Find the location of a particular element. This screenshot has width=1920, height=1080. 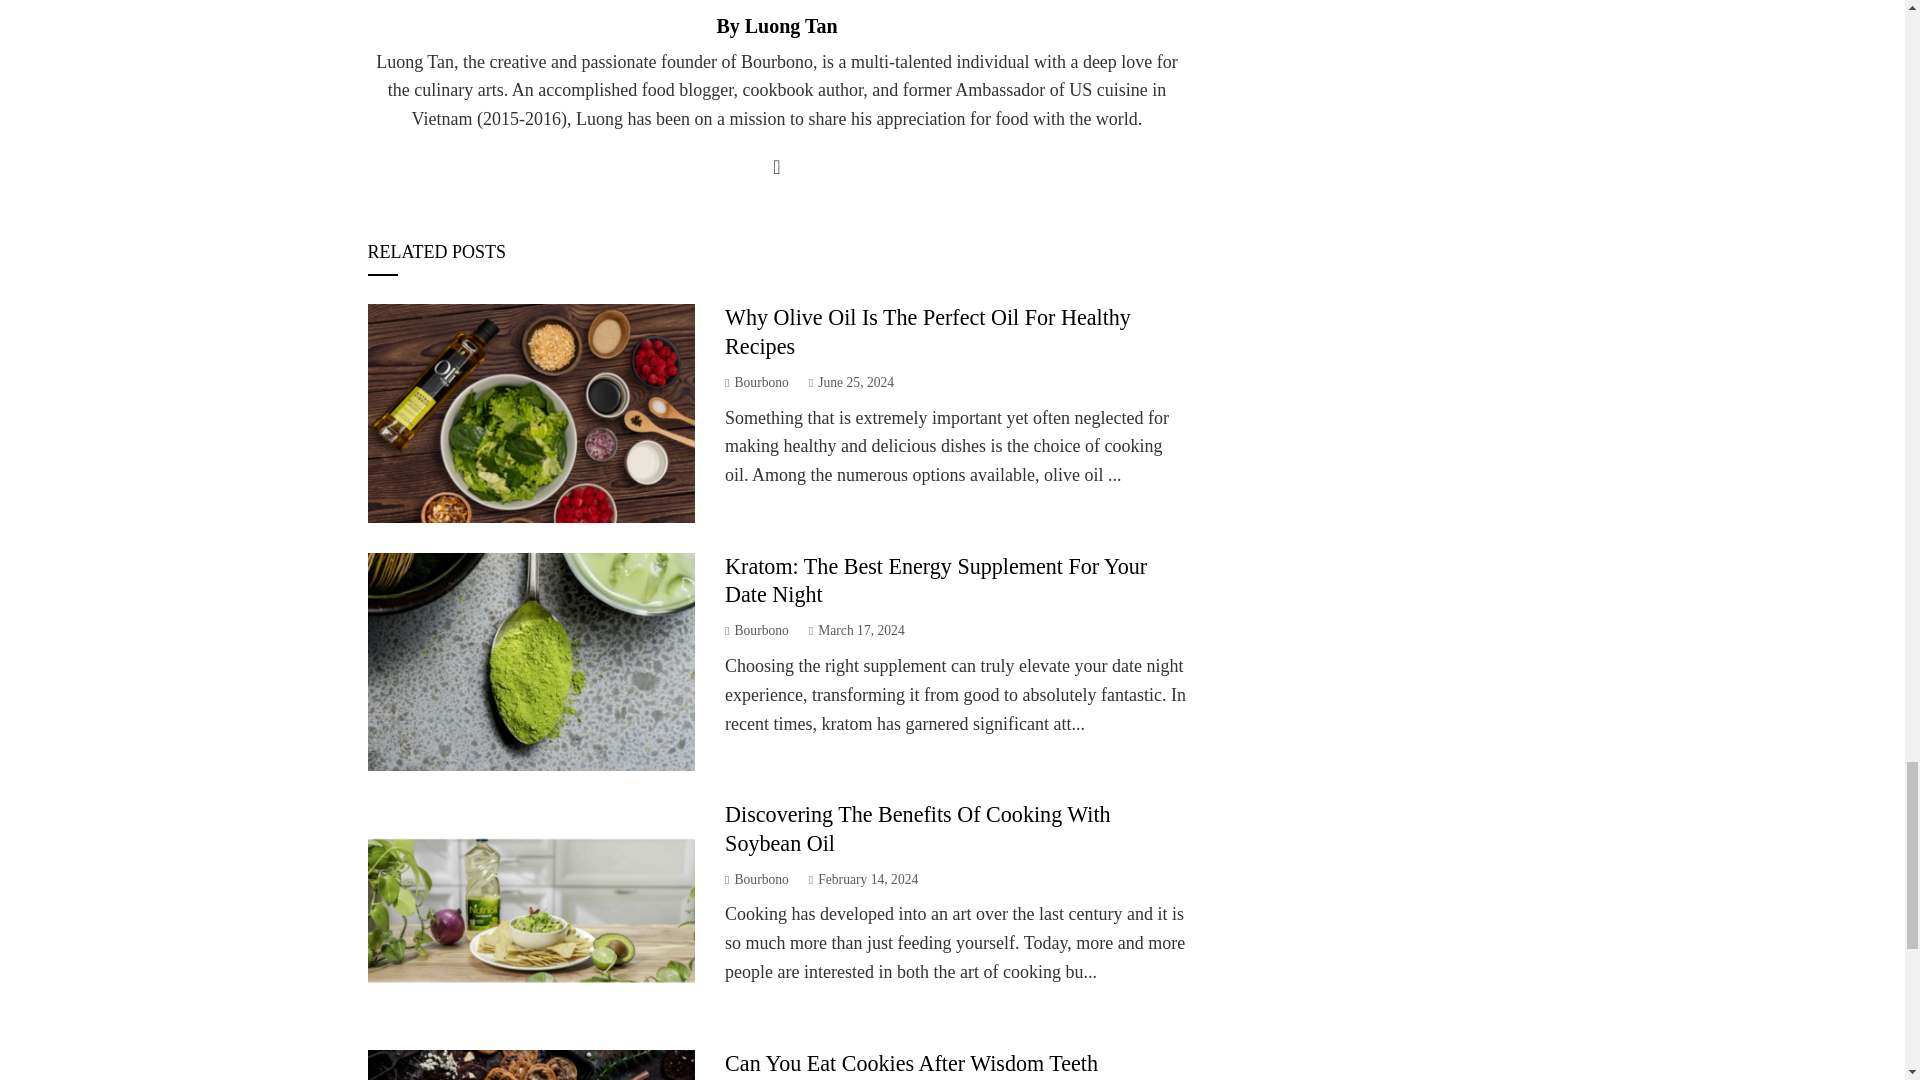

Why Olive Oil is the Perfect Oil for Healthy Recipes is located at coordinates (928, 331).